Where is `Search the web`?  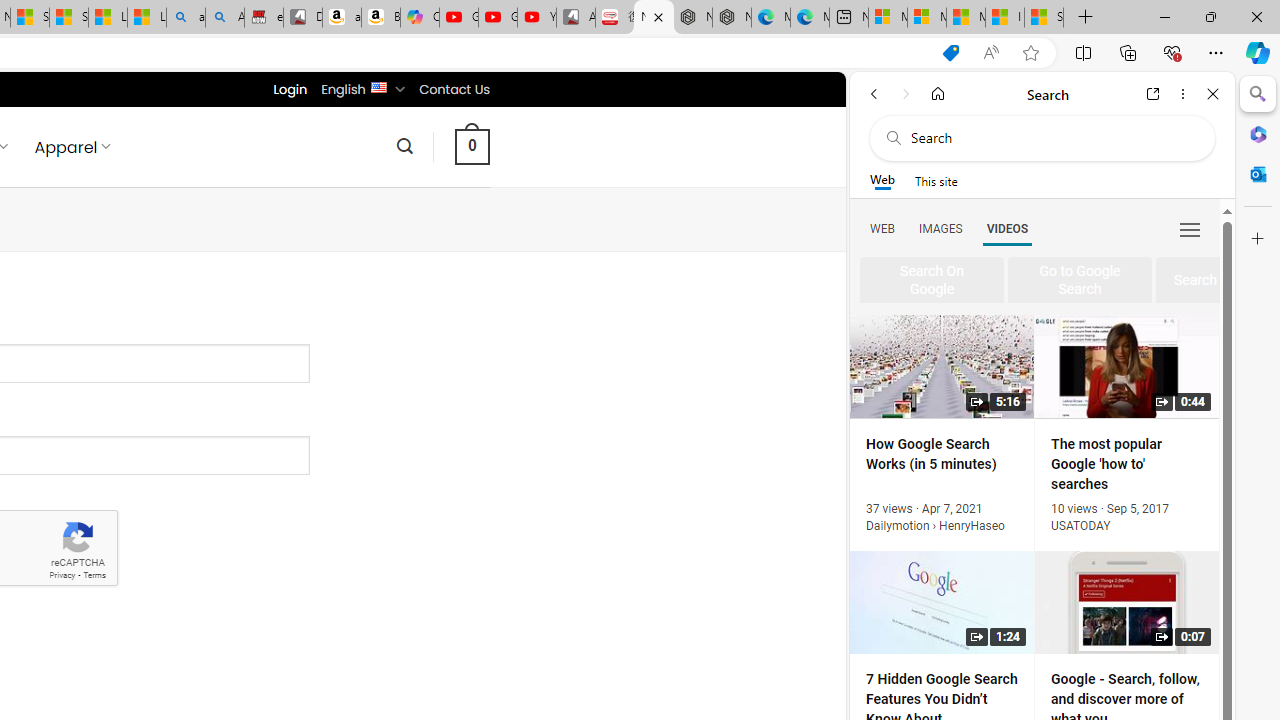 Search the web is located at coordinates (1052, 138).